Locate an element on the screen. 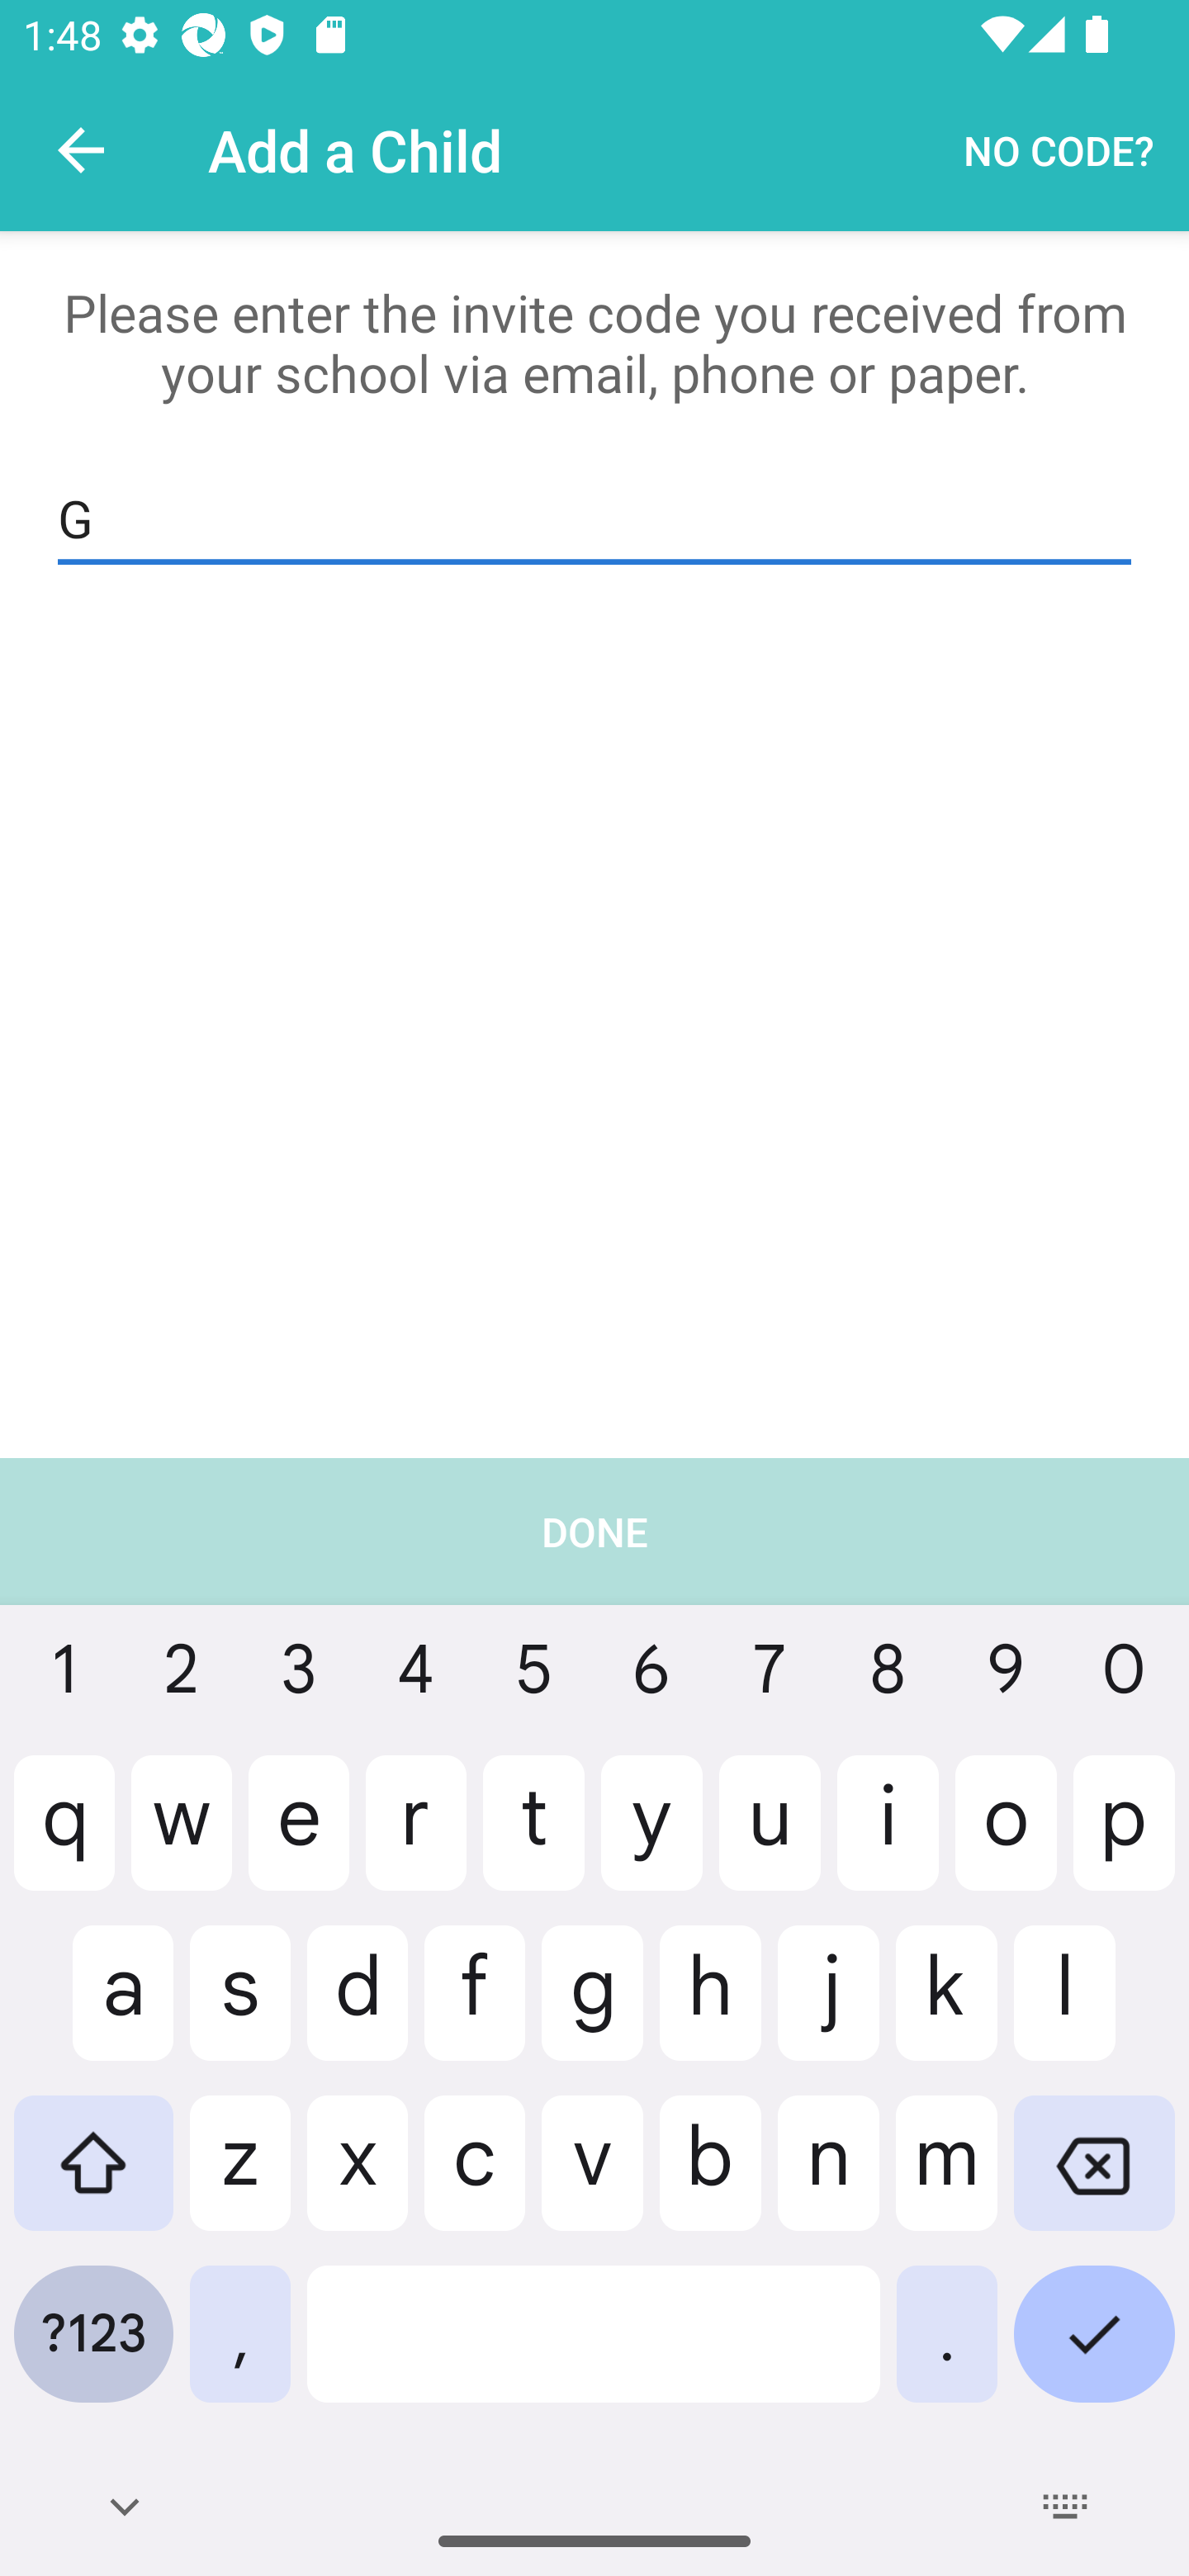  DONE is located at coordinates (594, 2016).